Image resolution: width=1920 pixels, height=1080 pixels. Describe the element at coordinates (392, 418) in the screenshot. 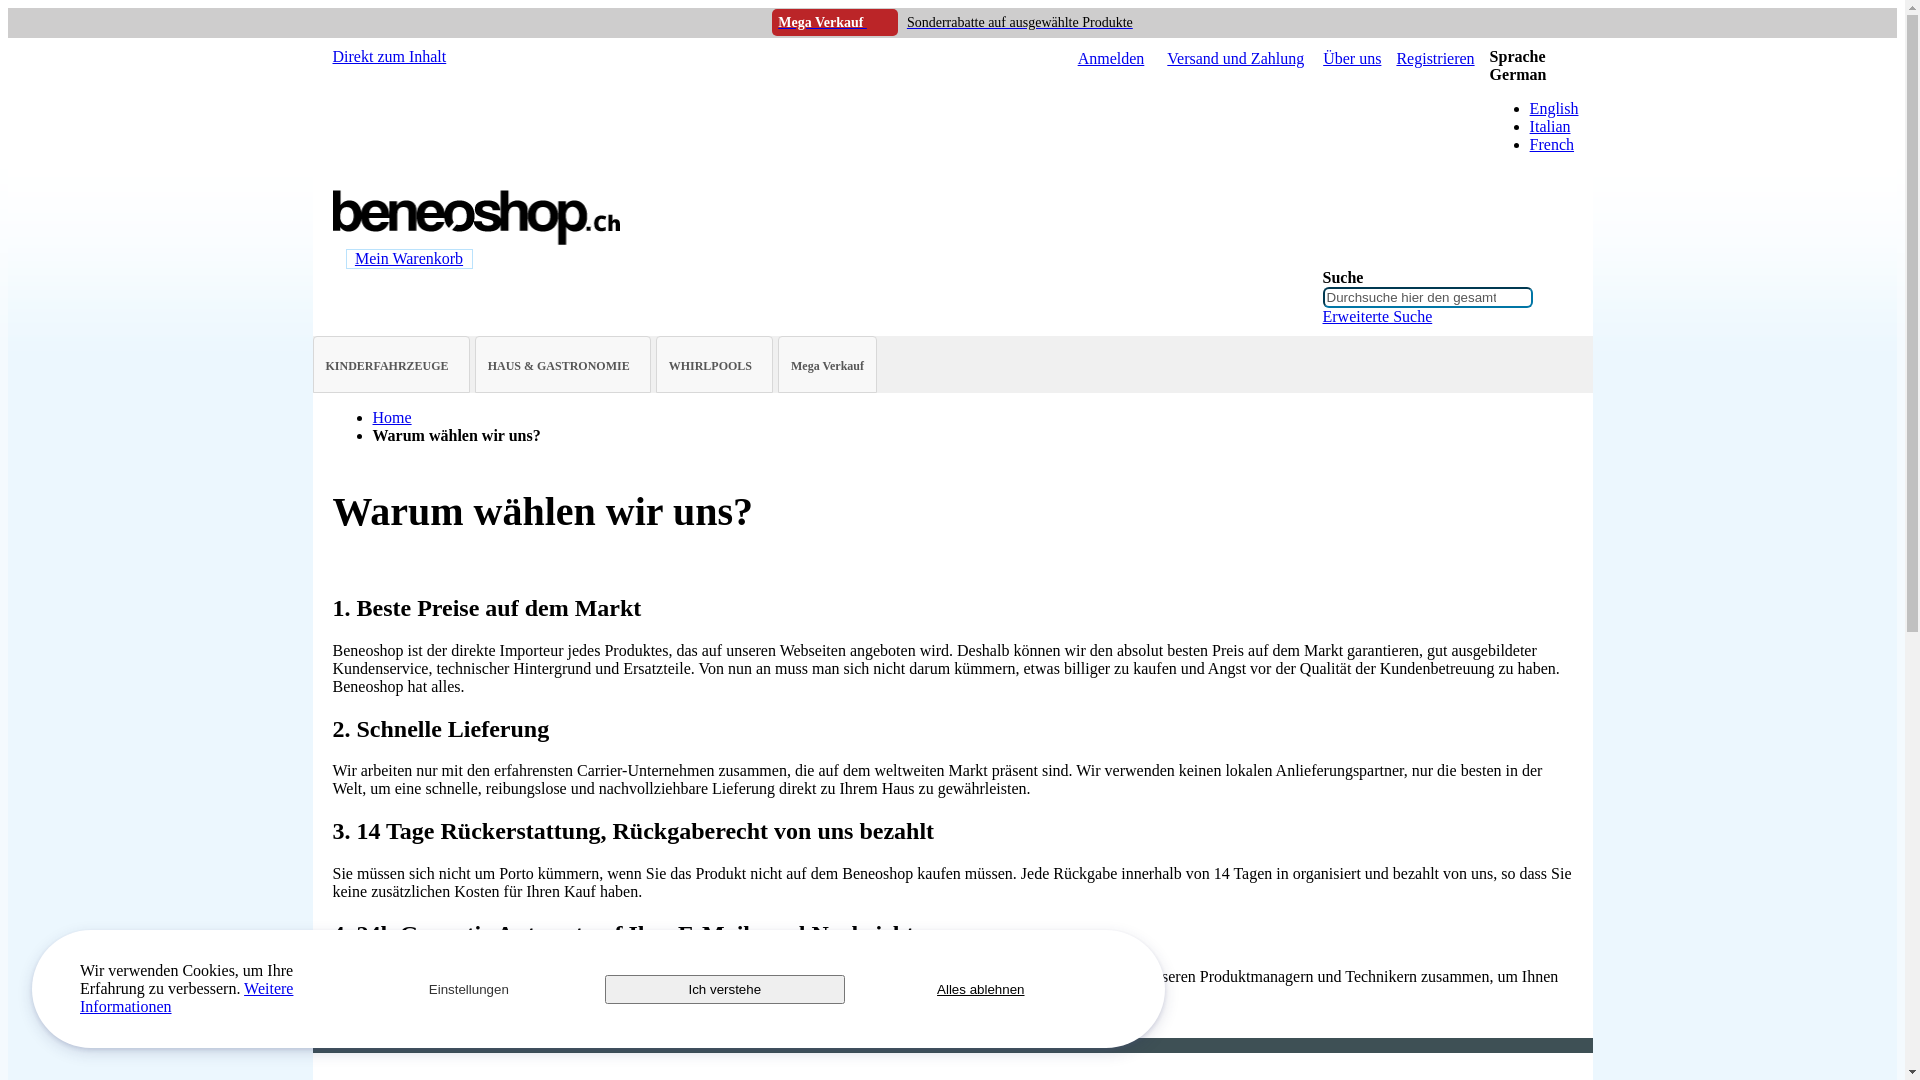

I see `Home` at that location.